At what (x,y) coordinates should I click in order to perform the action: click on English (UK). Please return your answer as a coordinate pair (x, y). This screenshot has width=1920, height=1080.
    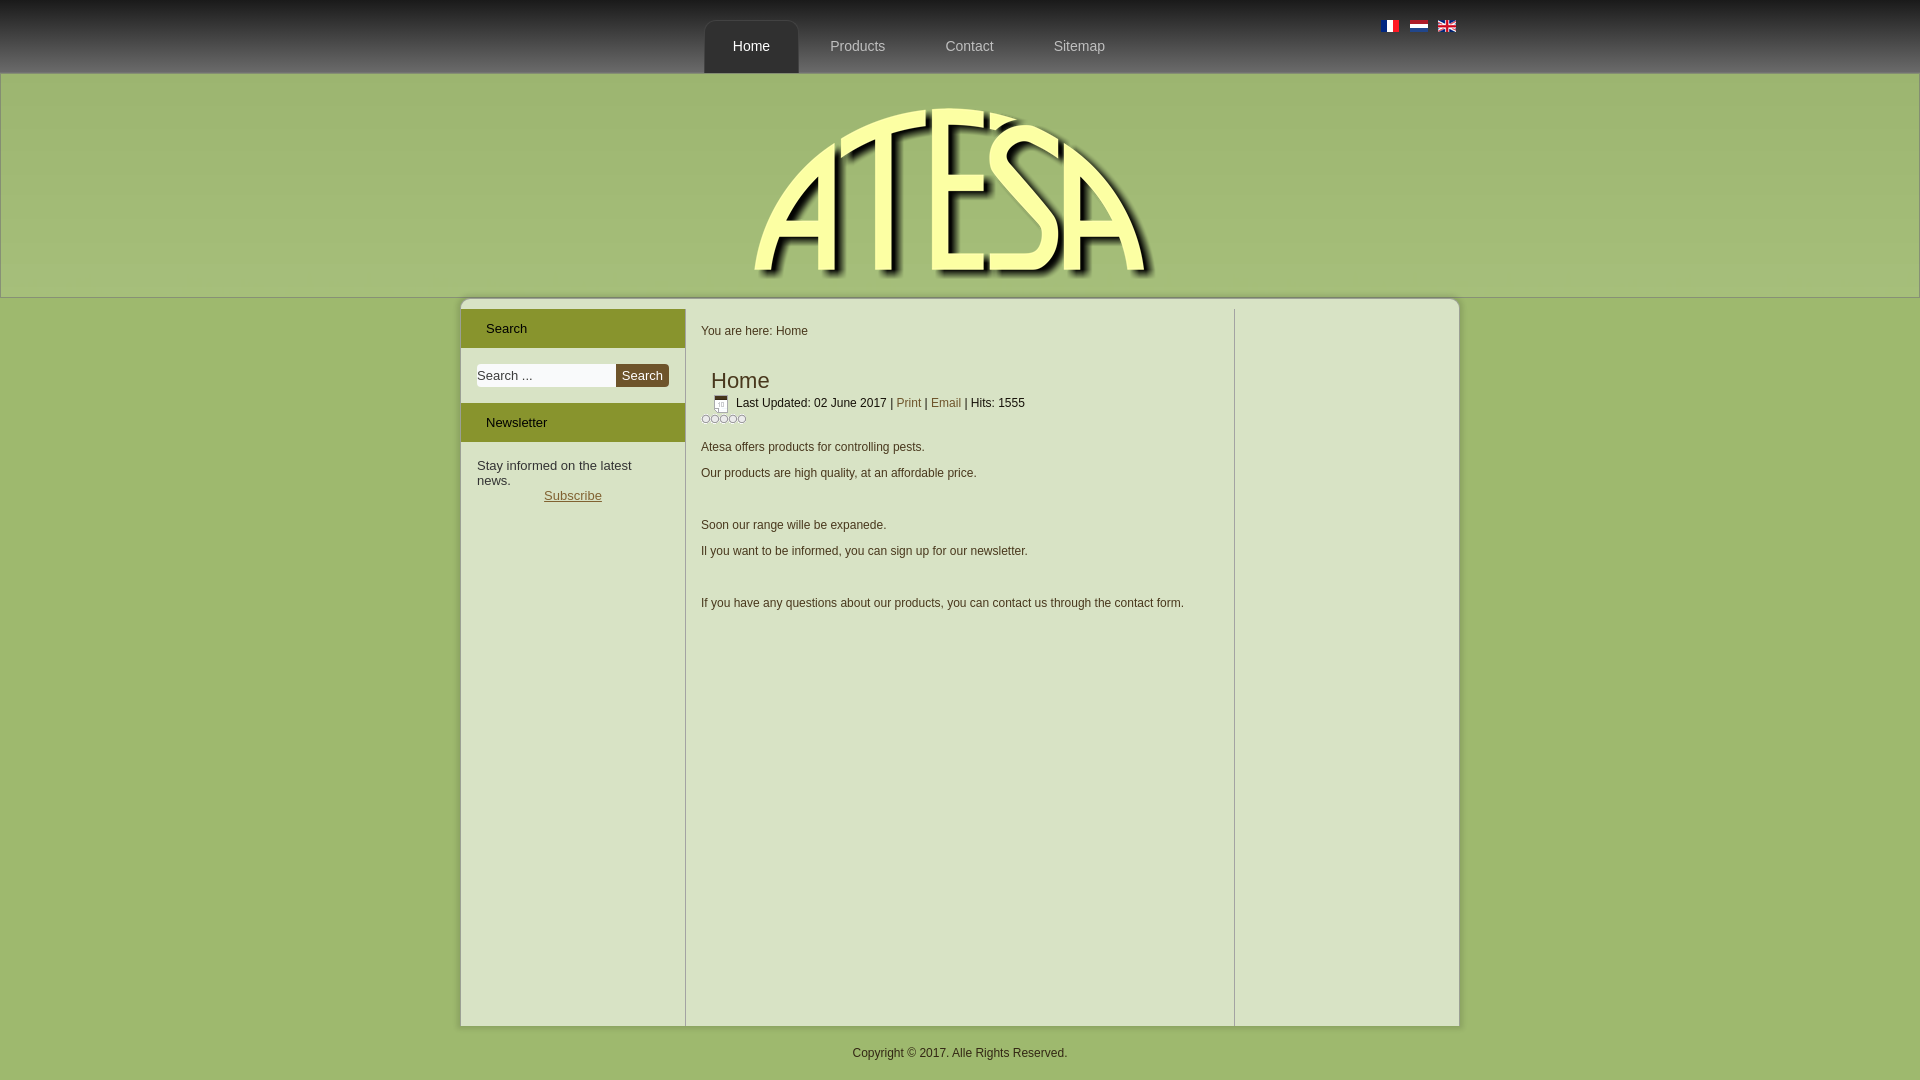
    Looking at the image, I should click on (1447, 26).